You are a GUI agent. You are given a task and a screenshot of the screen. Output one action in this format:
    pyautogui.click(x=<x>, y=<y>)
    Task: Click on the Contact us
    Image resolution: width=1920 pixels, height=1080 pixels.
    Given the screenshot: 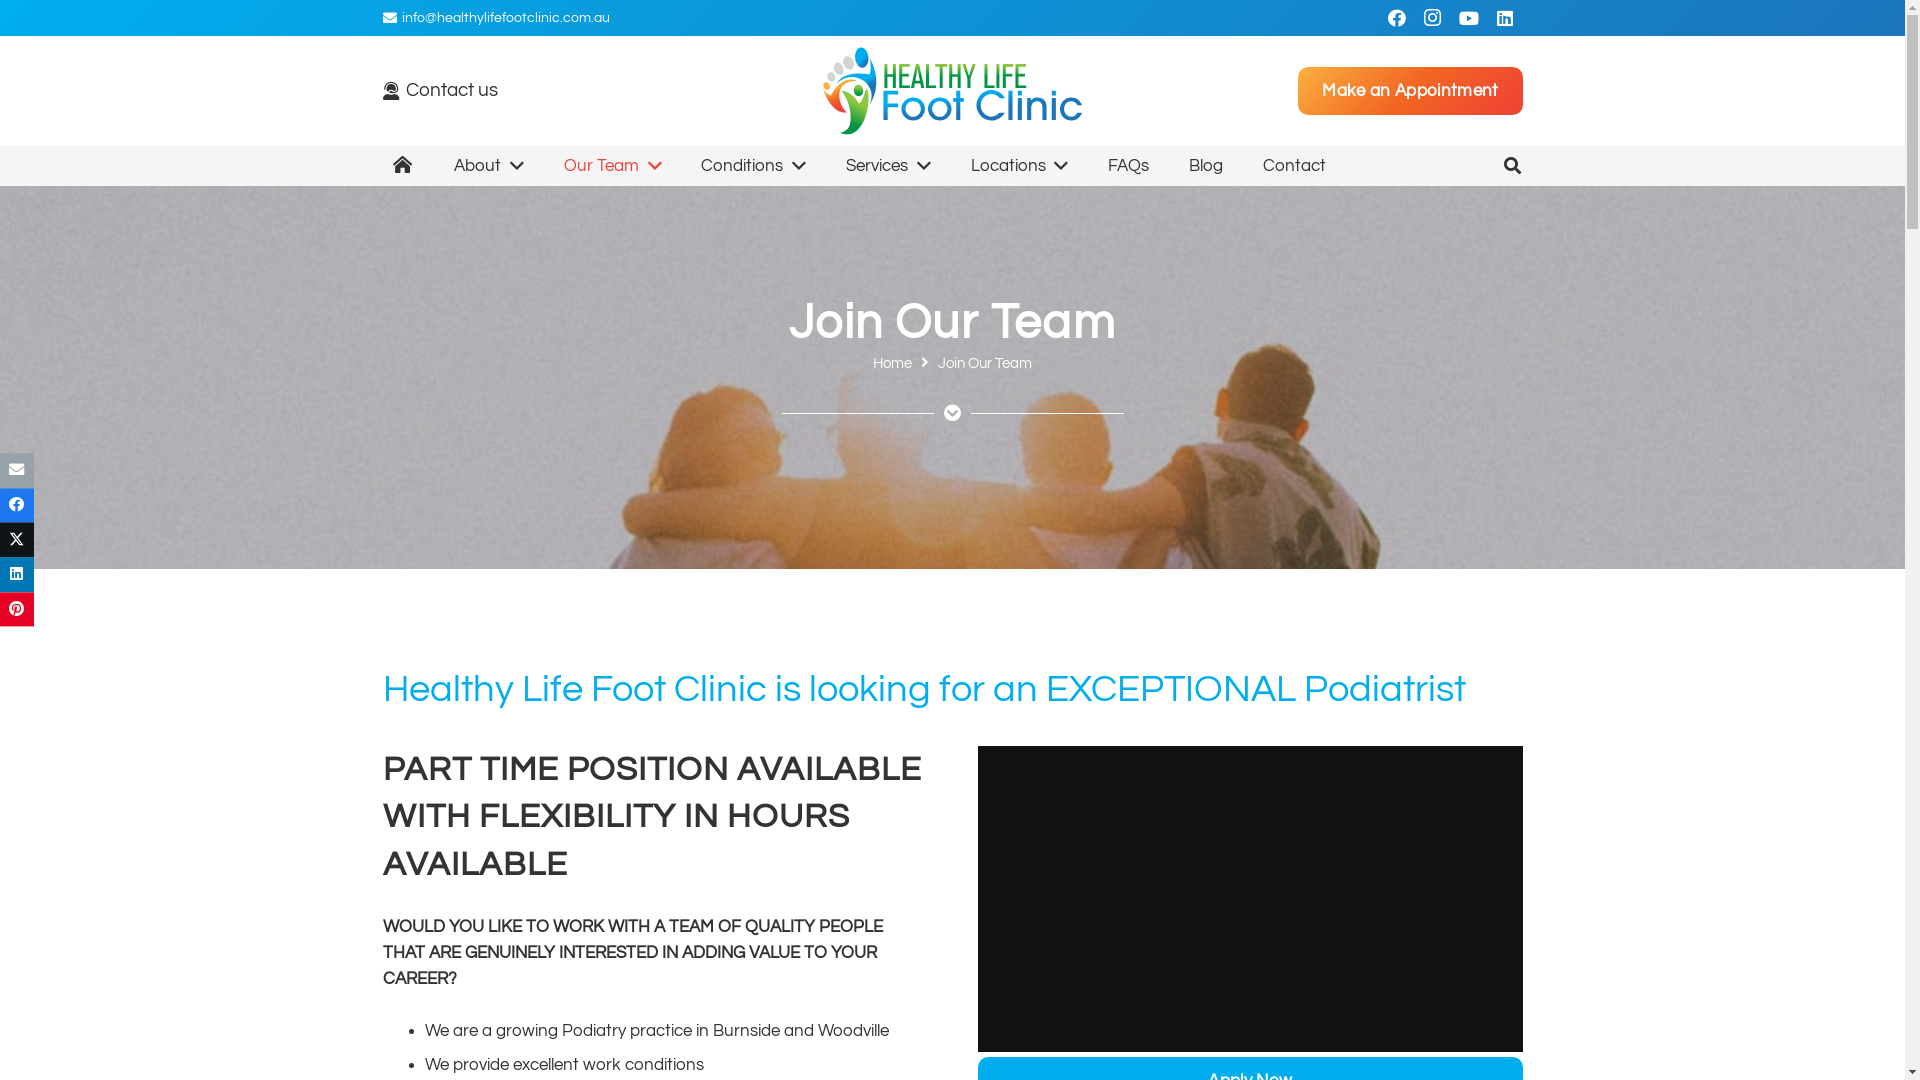 What is the action you would take?
    pyautogui.click(x=440, y=90)
    